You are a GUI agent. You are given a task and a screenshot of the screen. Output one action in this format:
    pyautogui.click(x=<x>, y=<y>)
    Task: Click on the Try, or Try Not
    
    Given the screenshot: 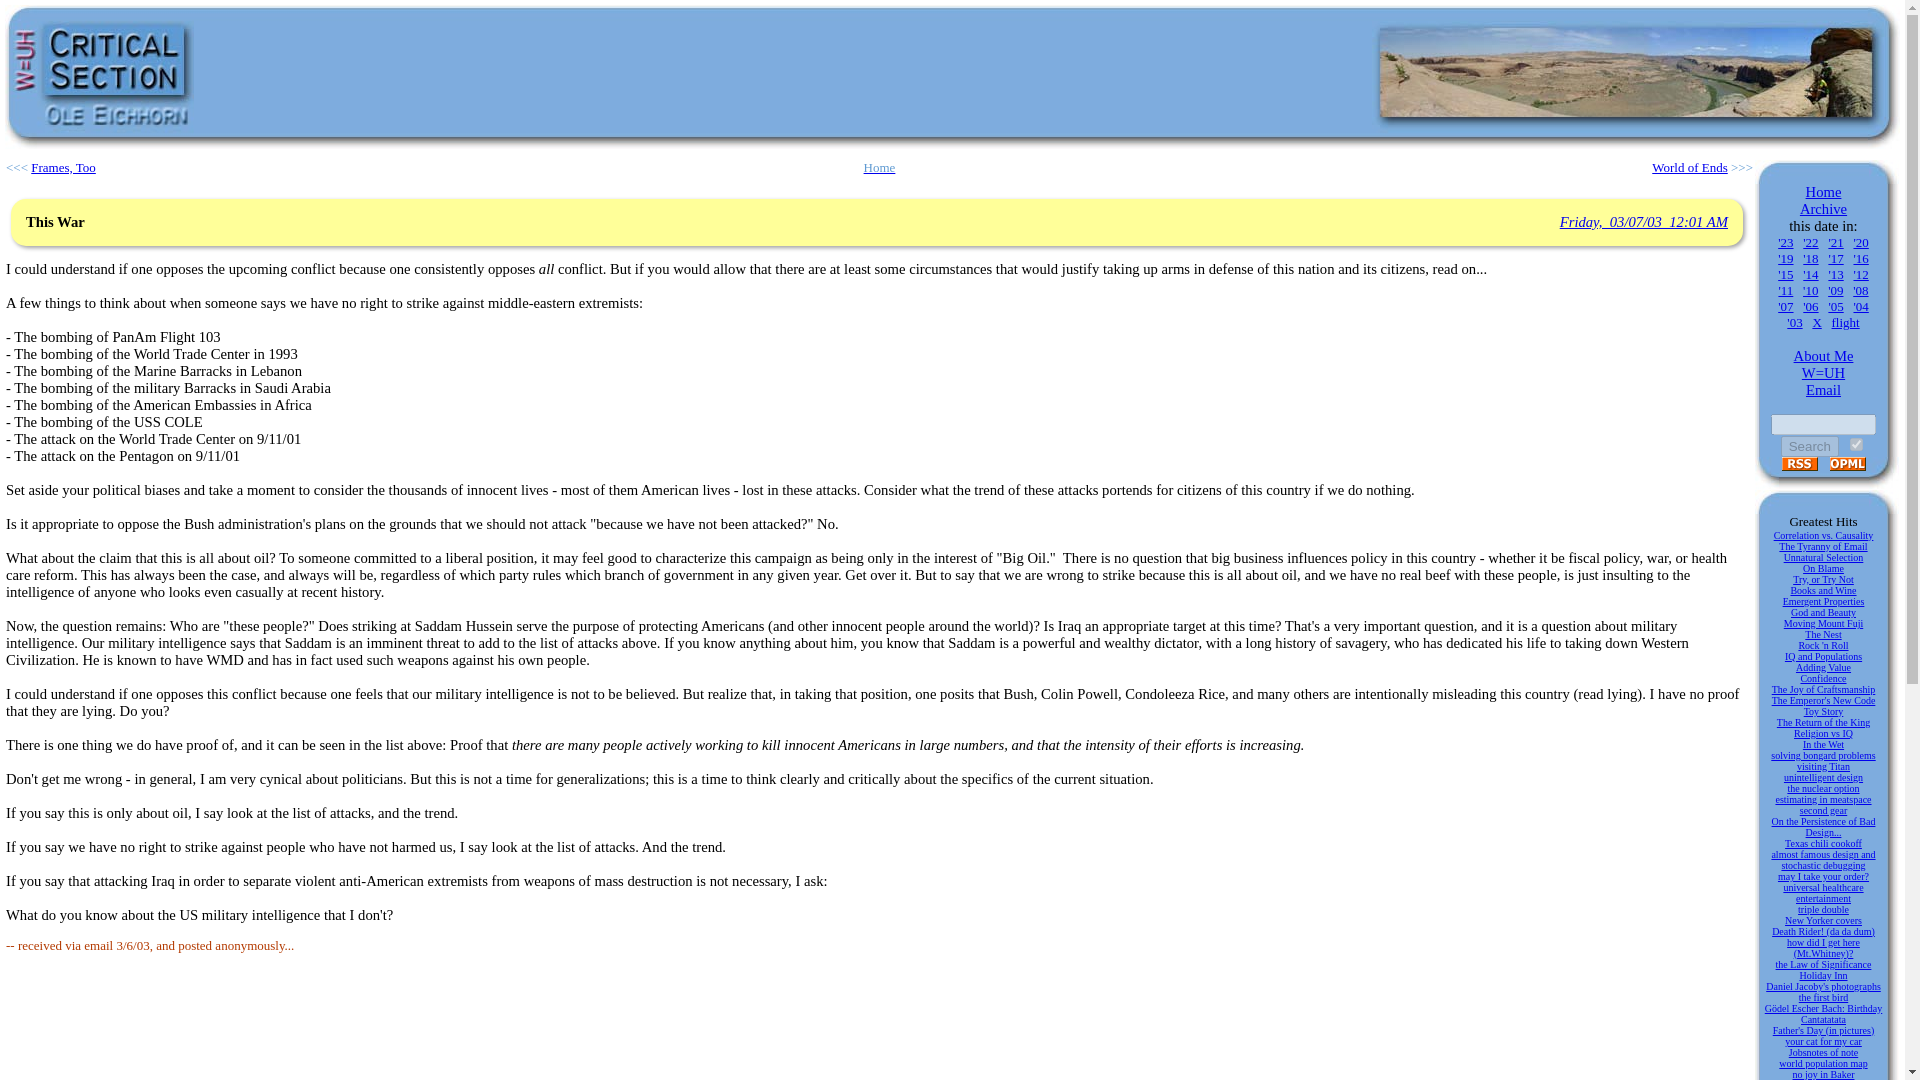 What is the action you would take?
    pyautogui.click(x=1824, y=579)
    